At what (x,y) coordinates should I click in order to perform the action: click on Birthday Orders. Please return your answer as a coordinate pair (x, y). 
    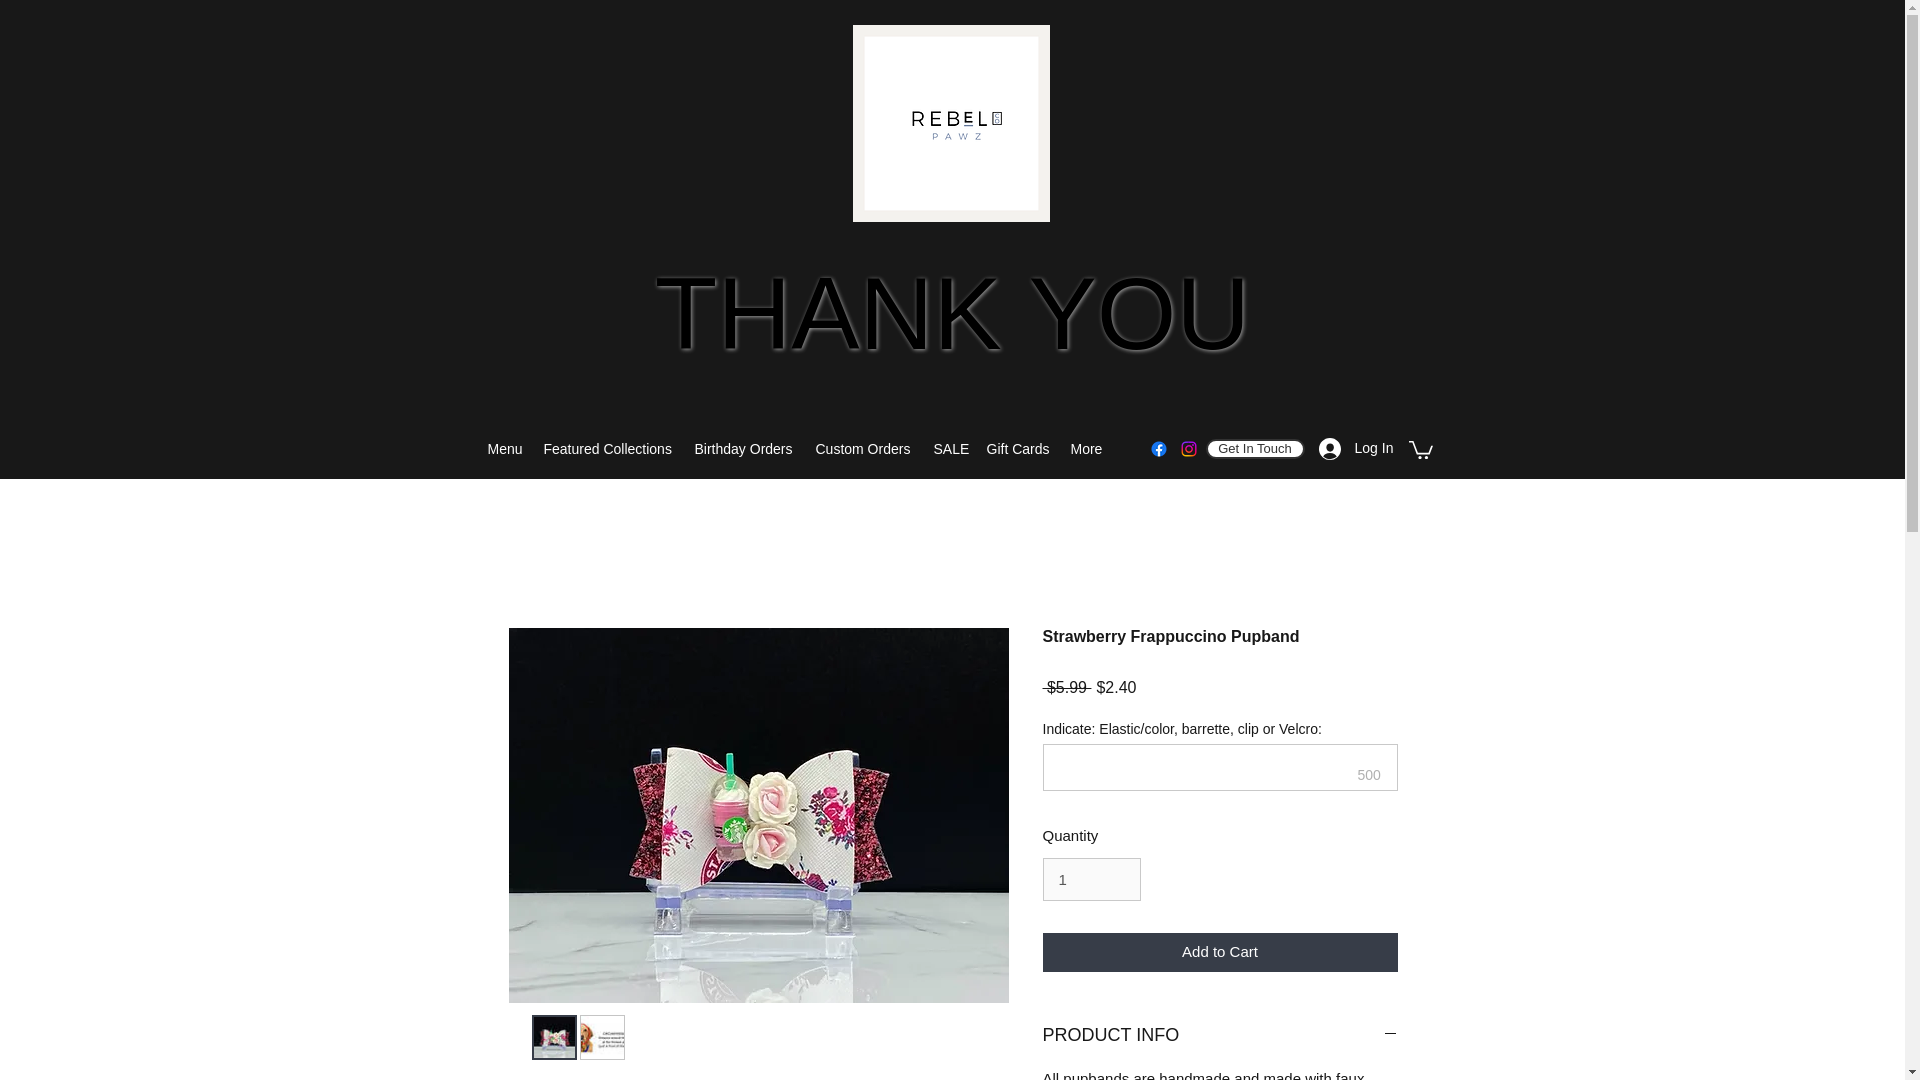
    Looking at the image, I should click on (1349, 448).